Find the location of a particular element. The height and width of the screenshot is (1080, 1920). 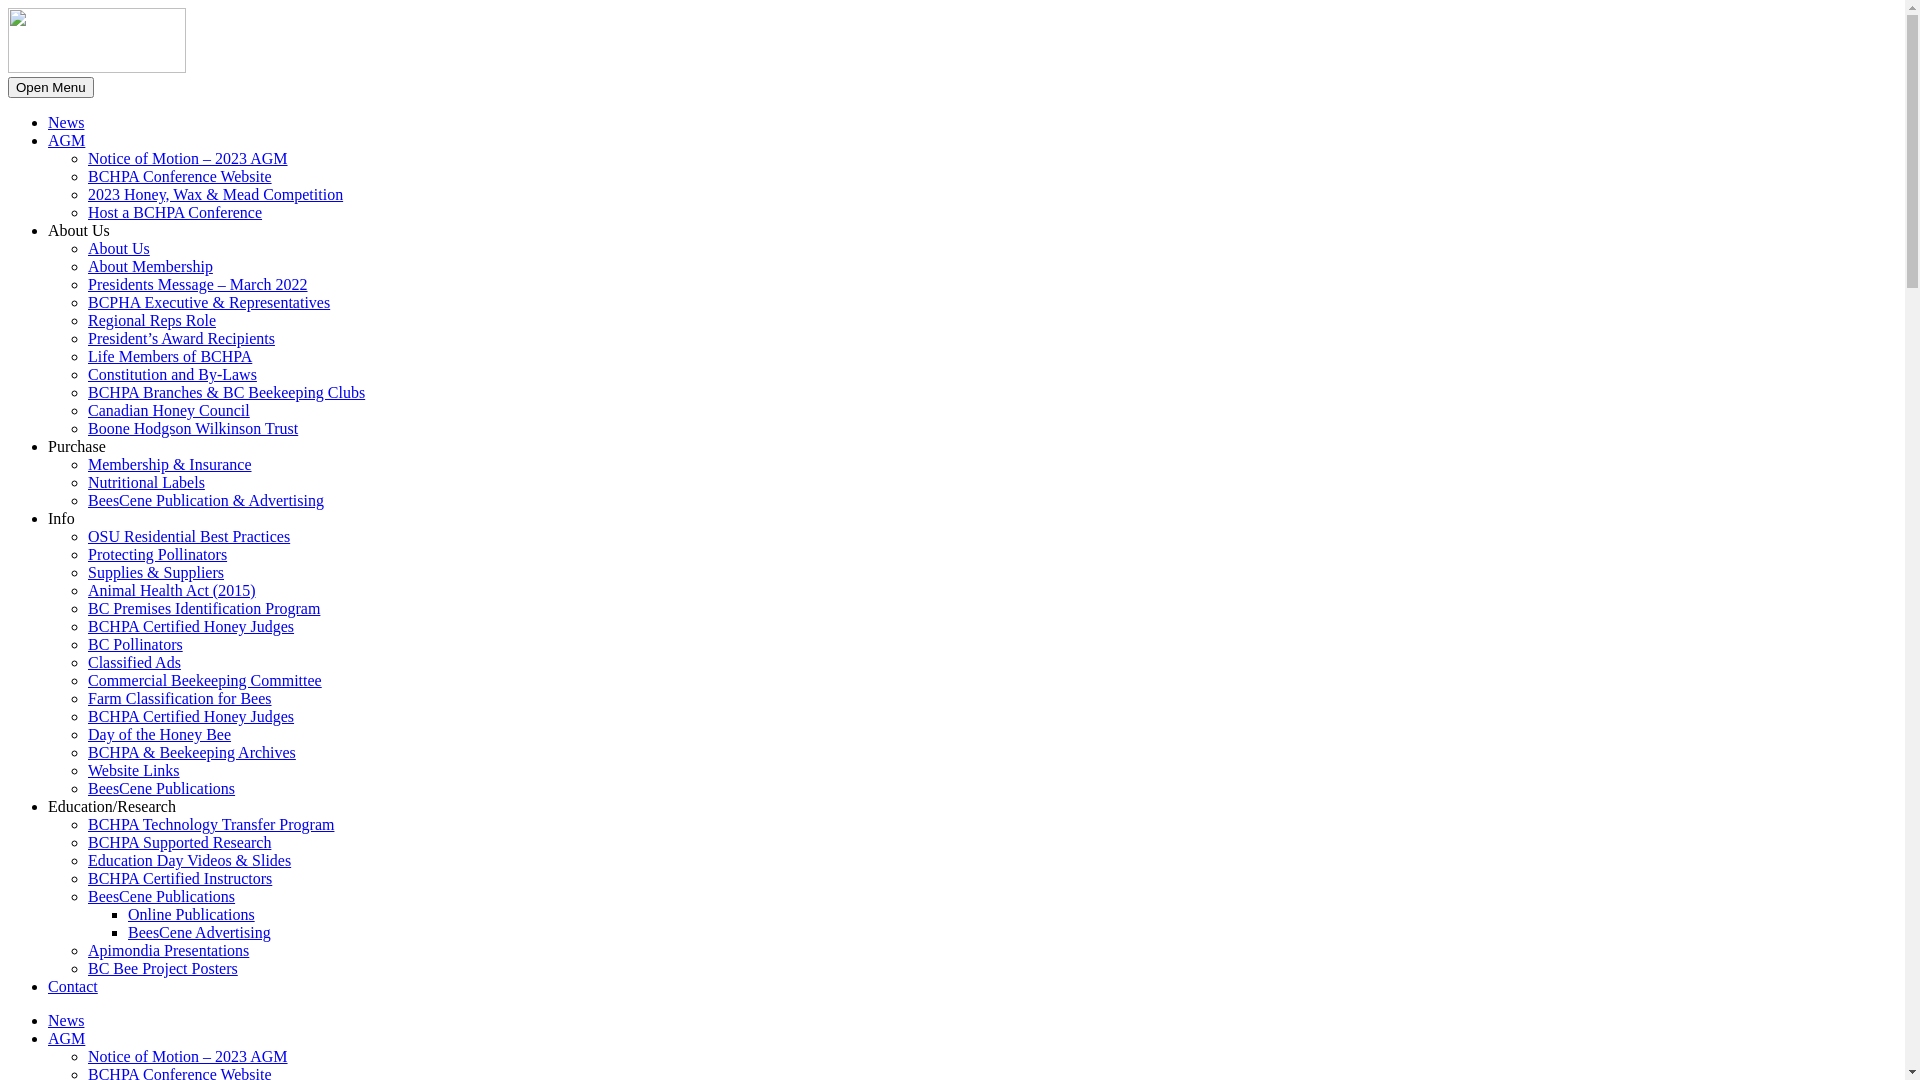

Contact is located at coordinates (73, 986).